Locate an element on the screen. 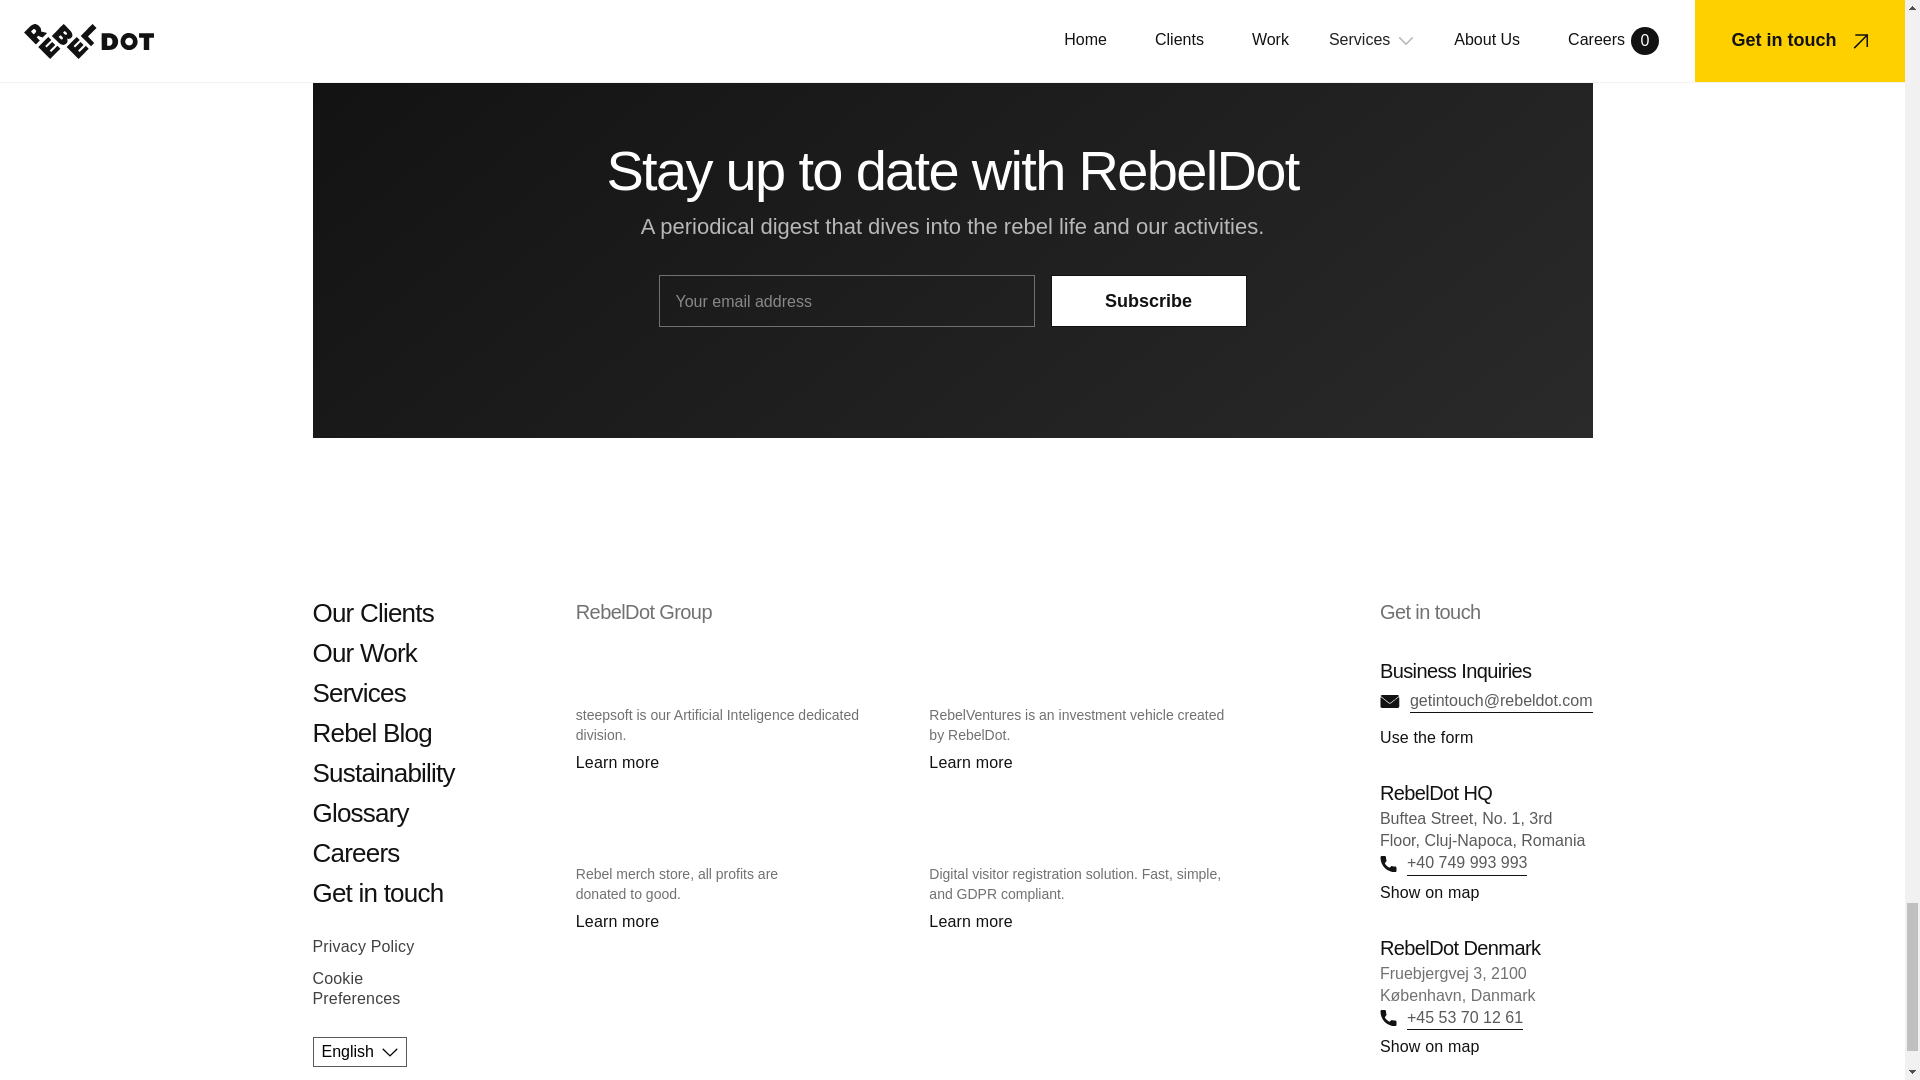  Privacy Policy is located at coordinates (362, 947).